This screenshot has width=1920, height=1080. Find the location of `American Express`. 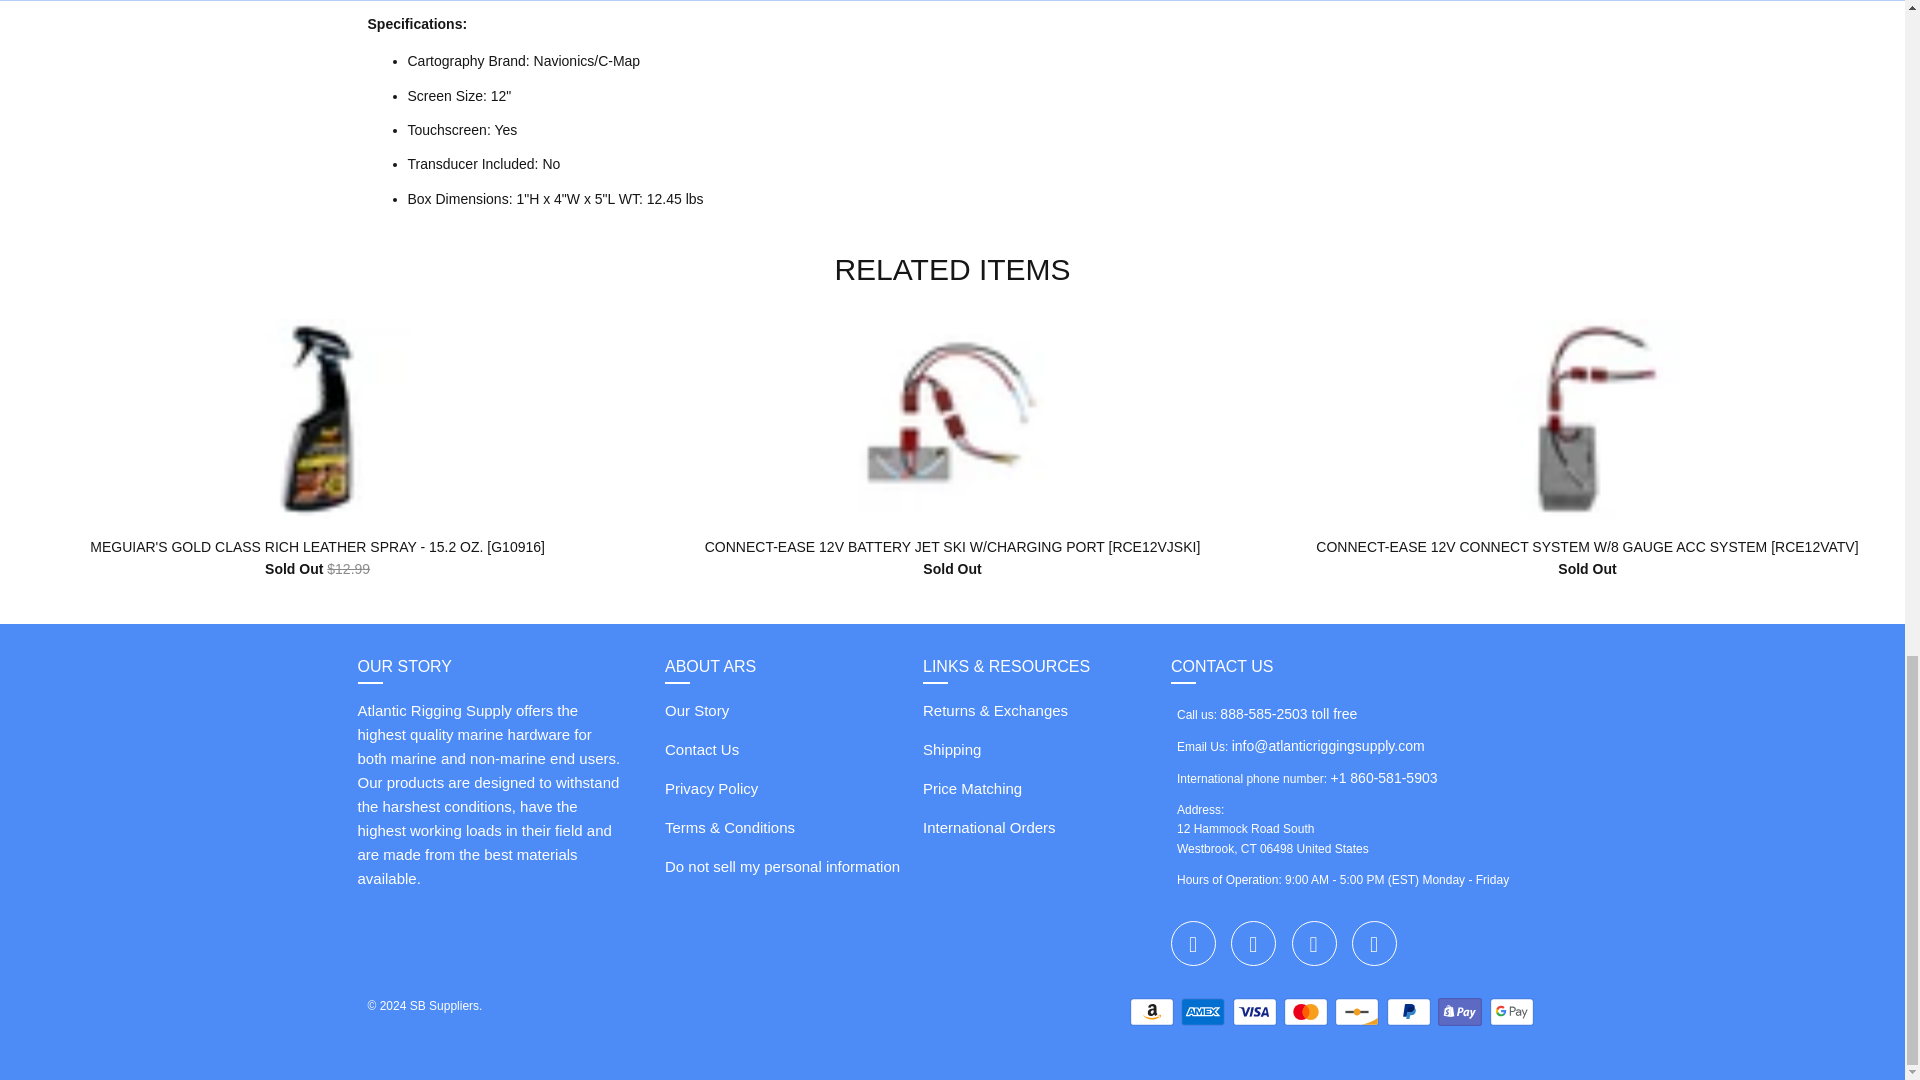

American Express is located at coordinates (1204, 1012).